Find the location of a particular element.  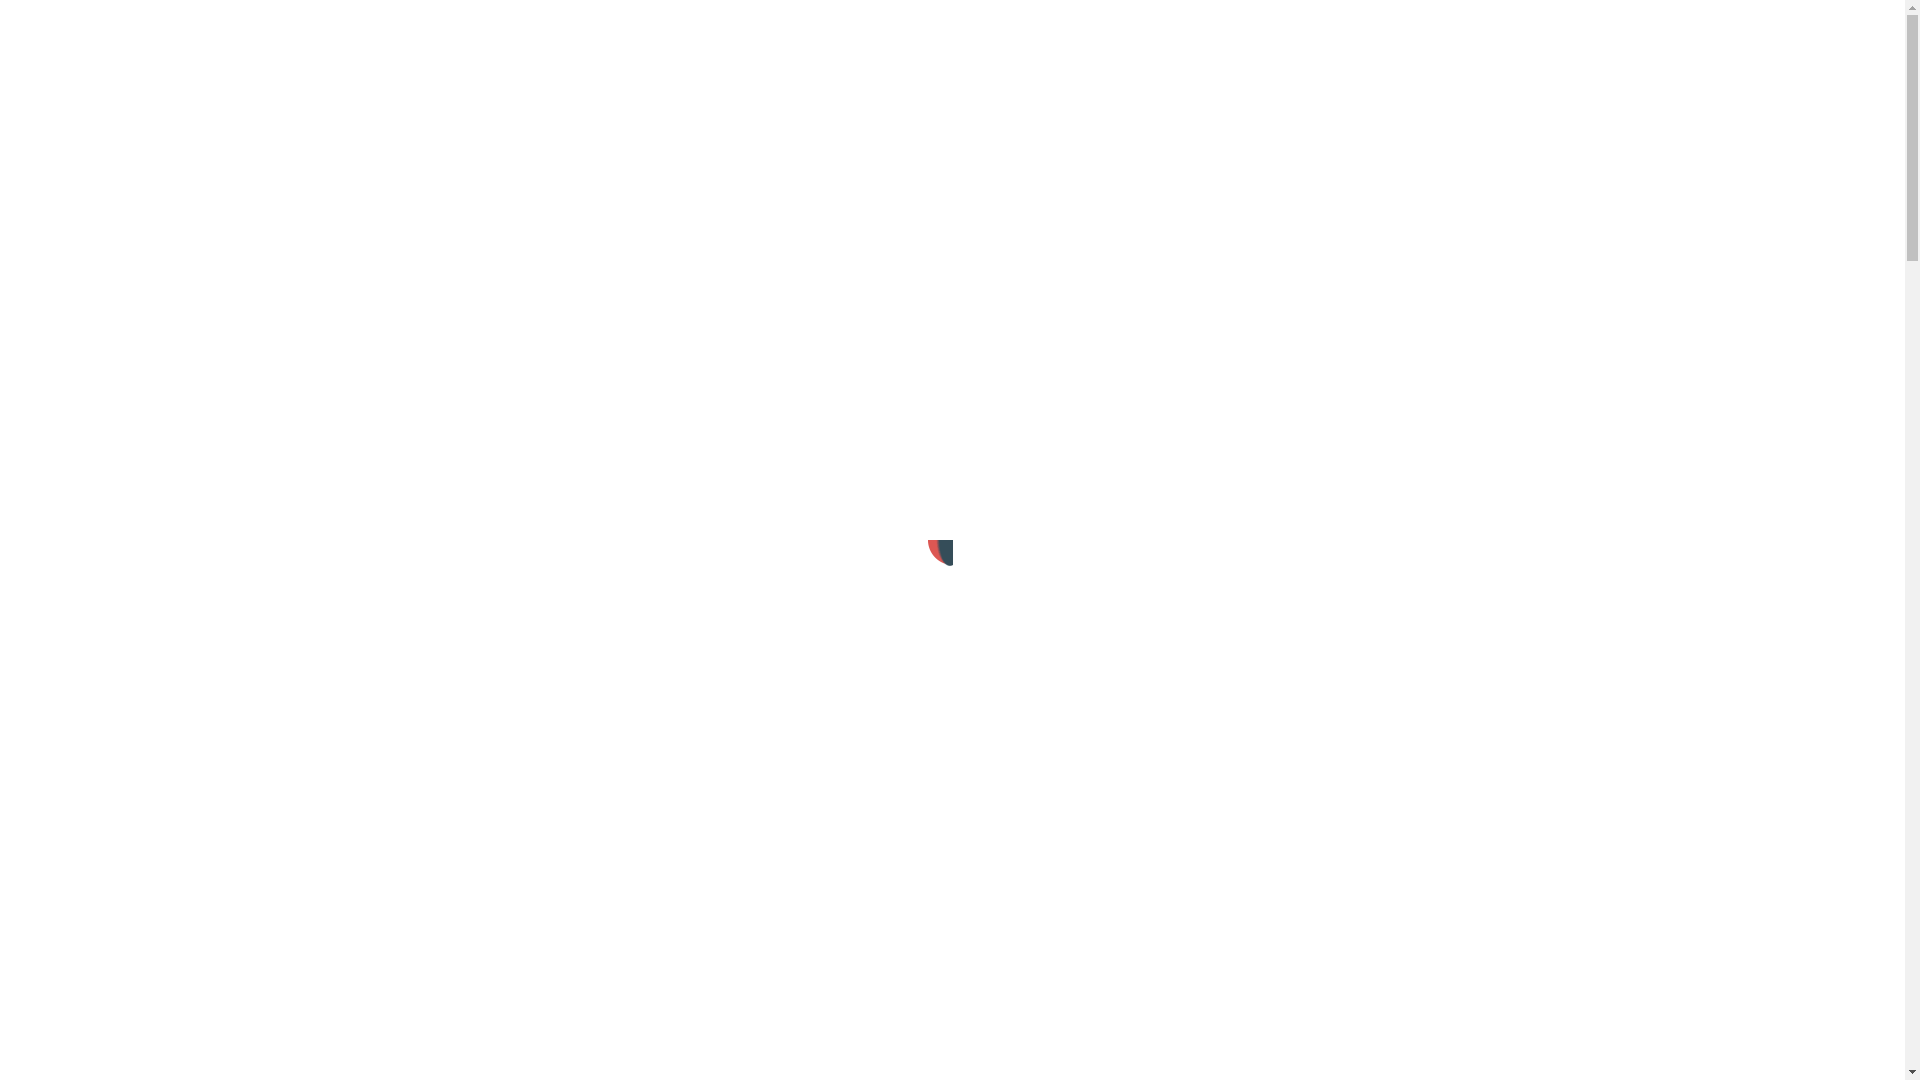

WAAROM VERKOPEN is located at coordinates (245, 27).